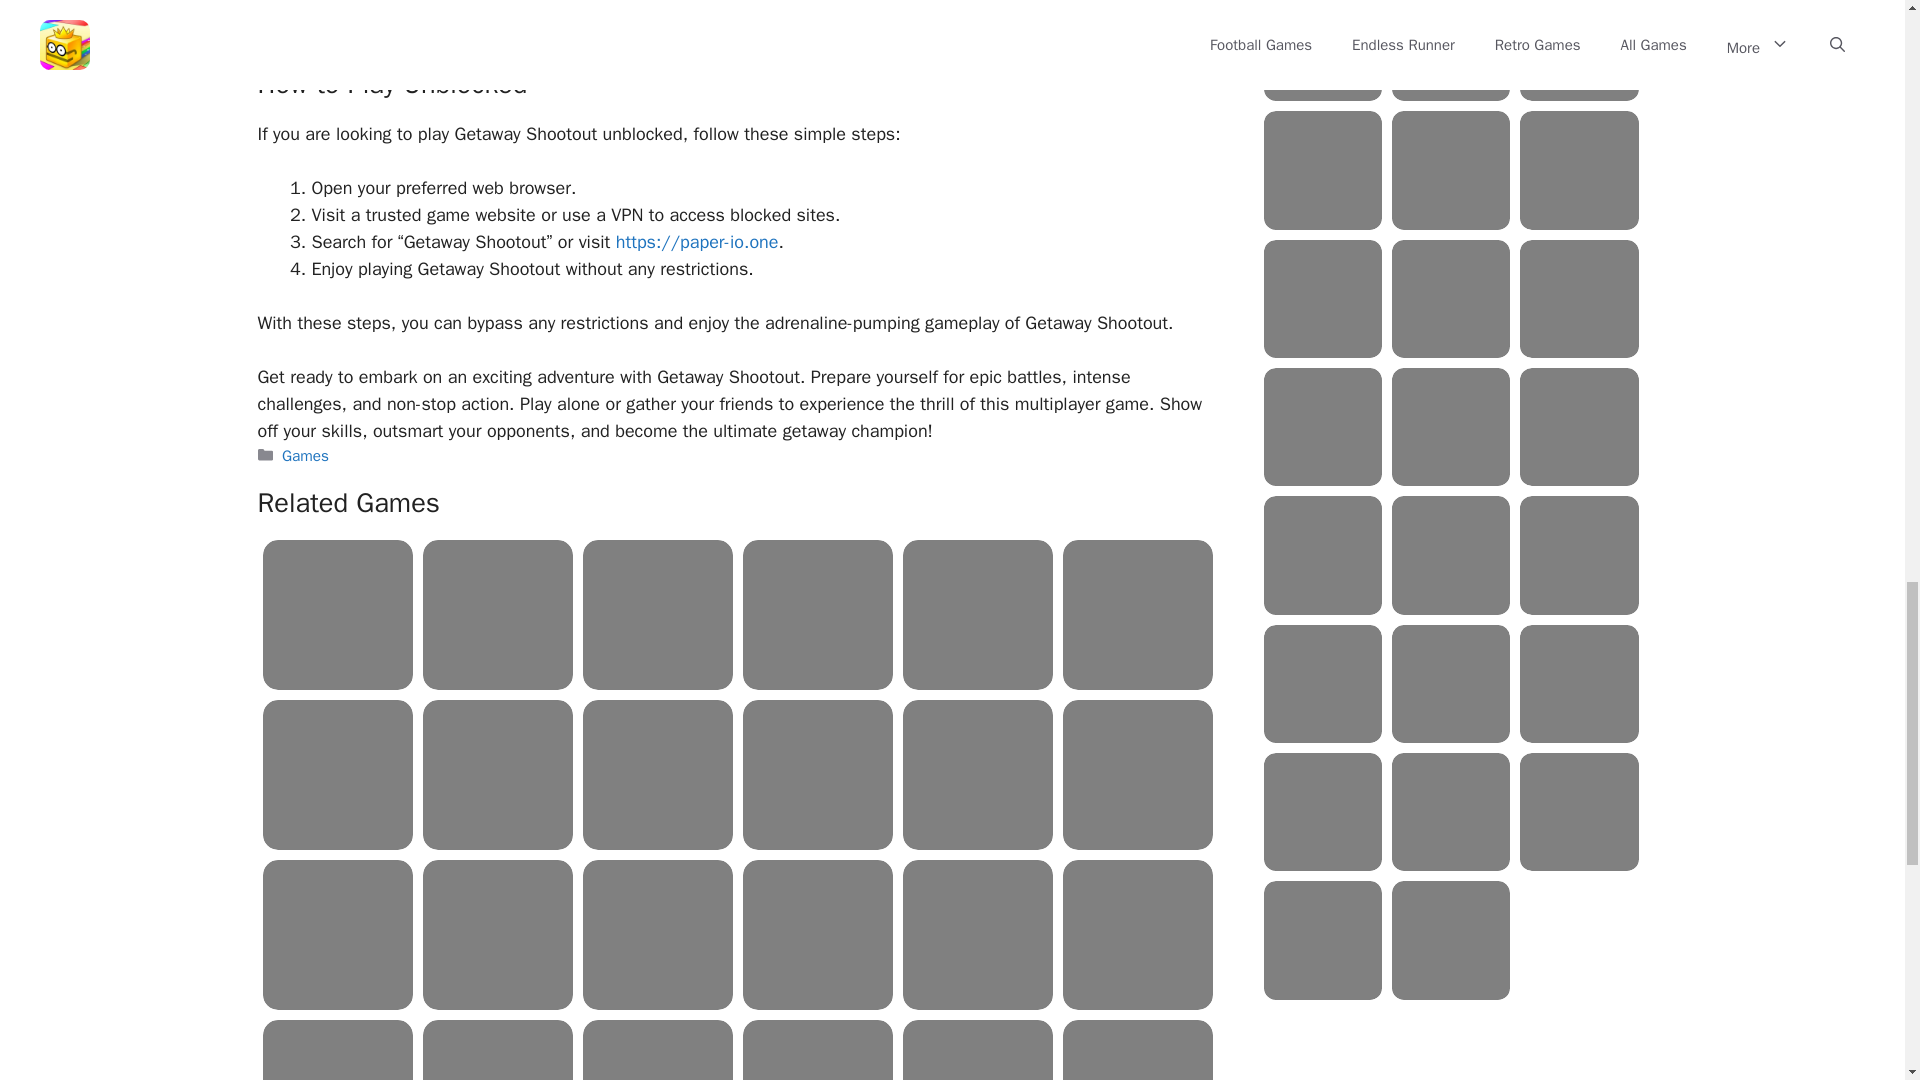 Image resolution: width=1920 pixels, height=1080 pixels. Describe the element at coordinates (497, 615) in the screenshot. I see `Color Tunnel` at that location.